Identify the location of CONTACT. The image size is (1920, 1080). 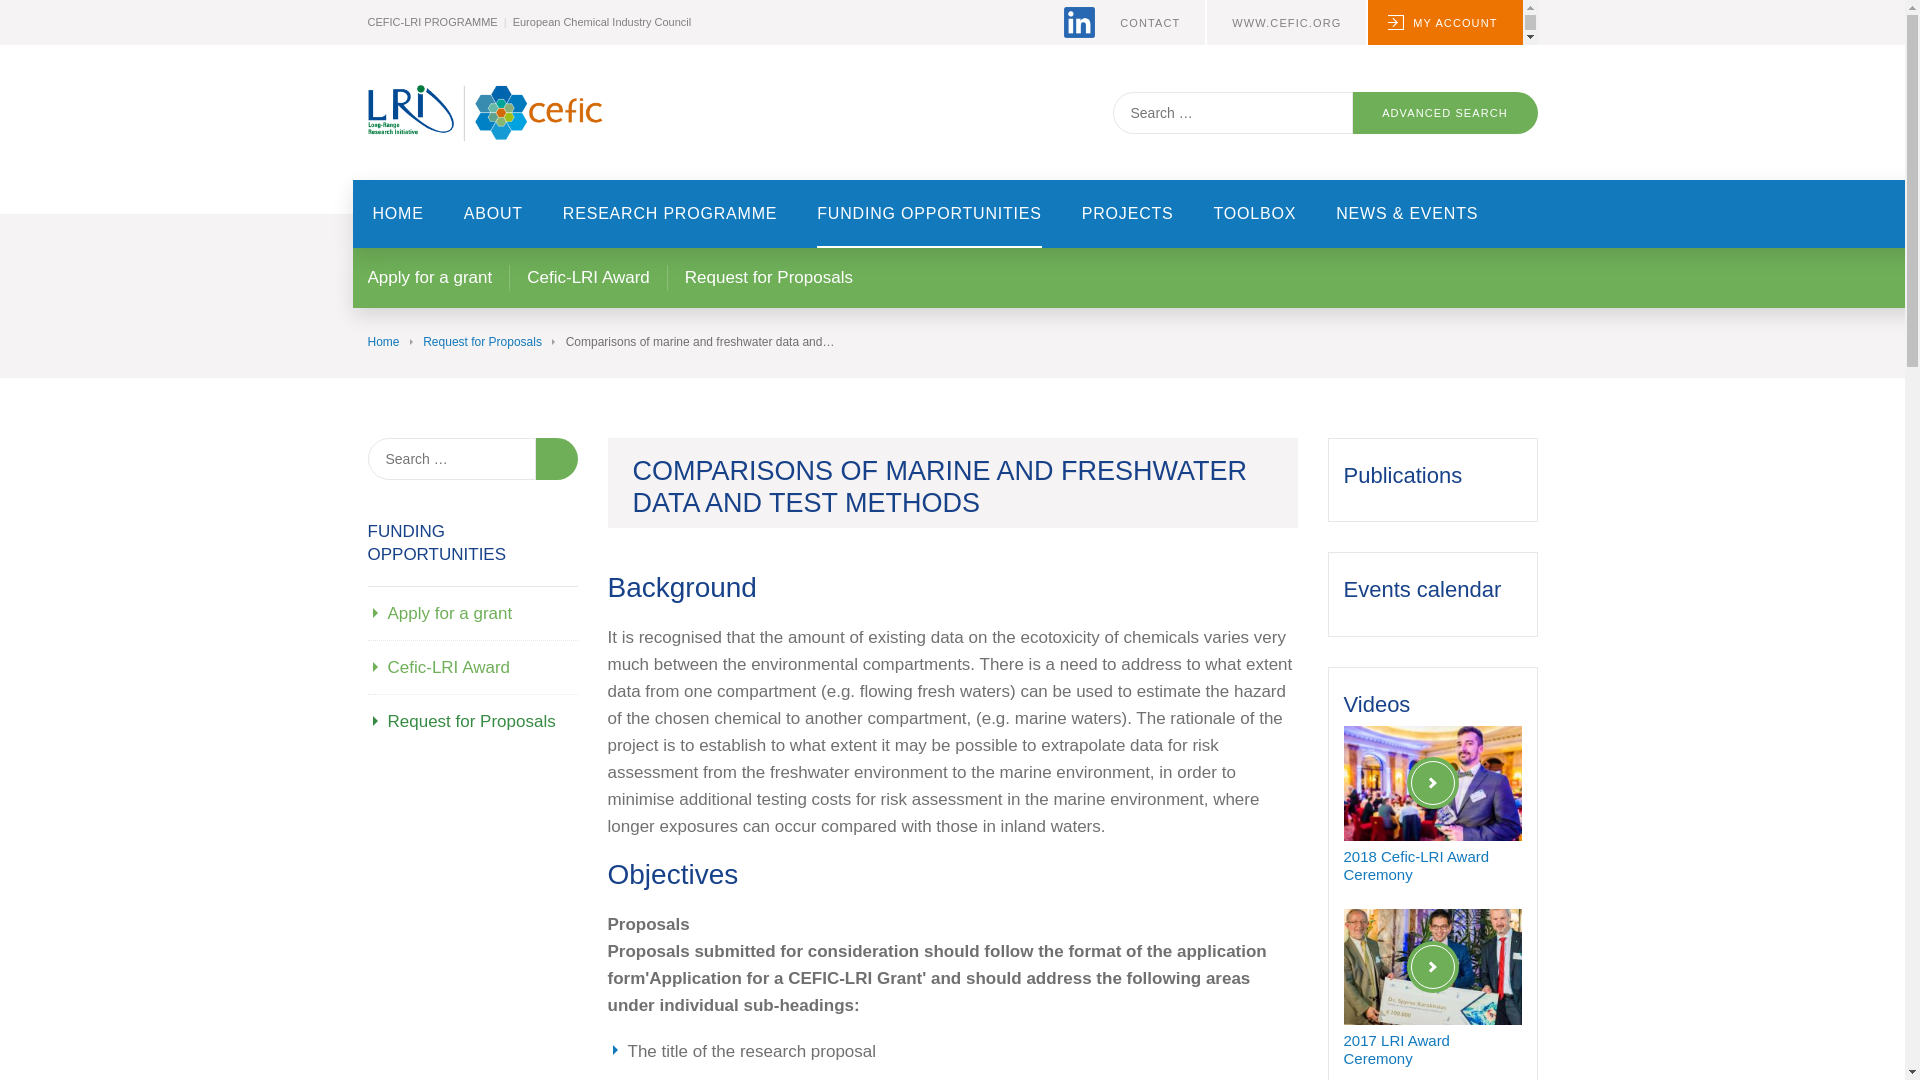
(1150, 22).